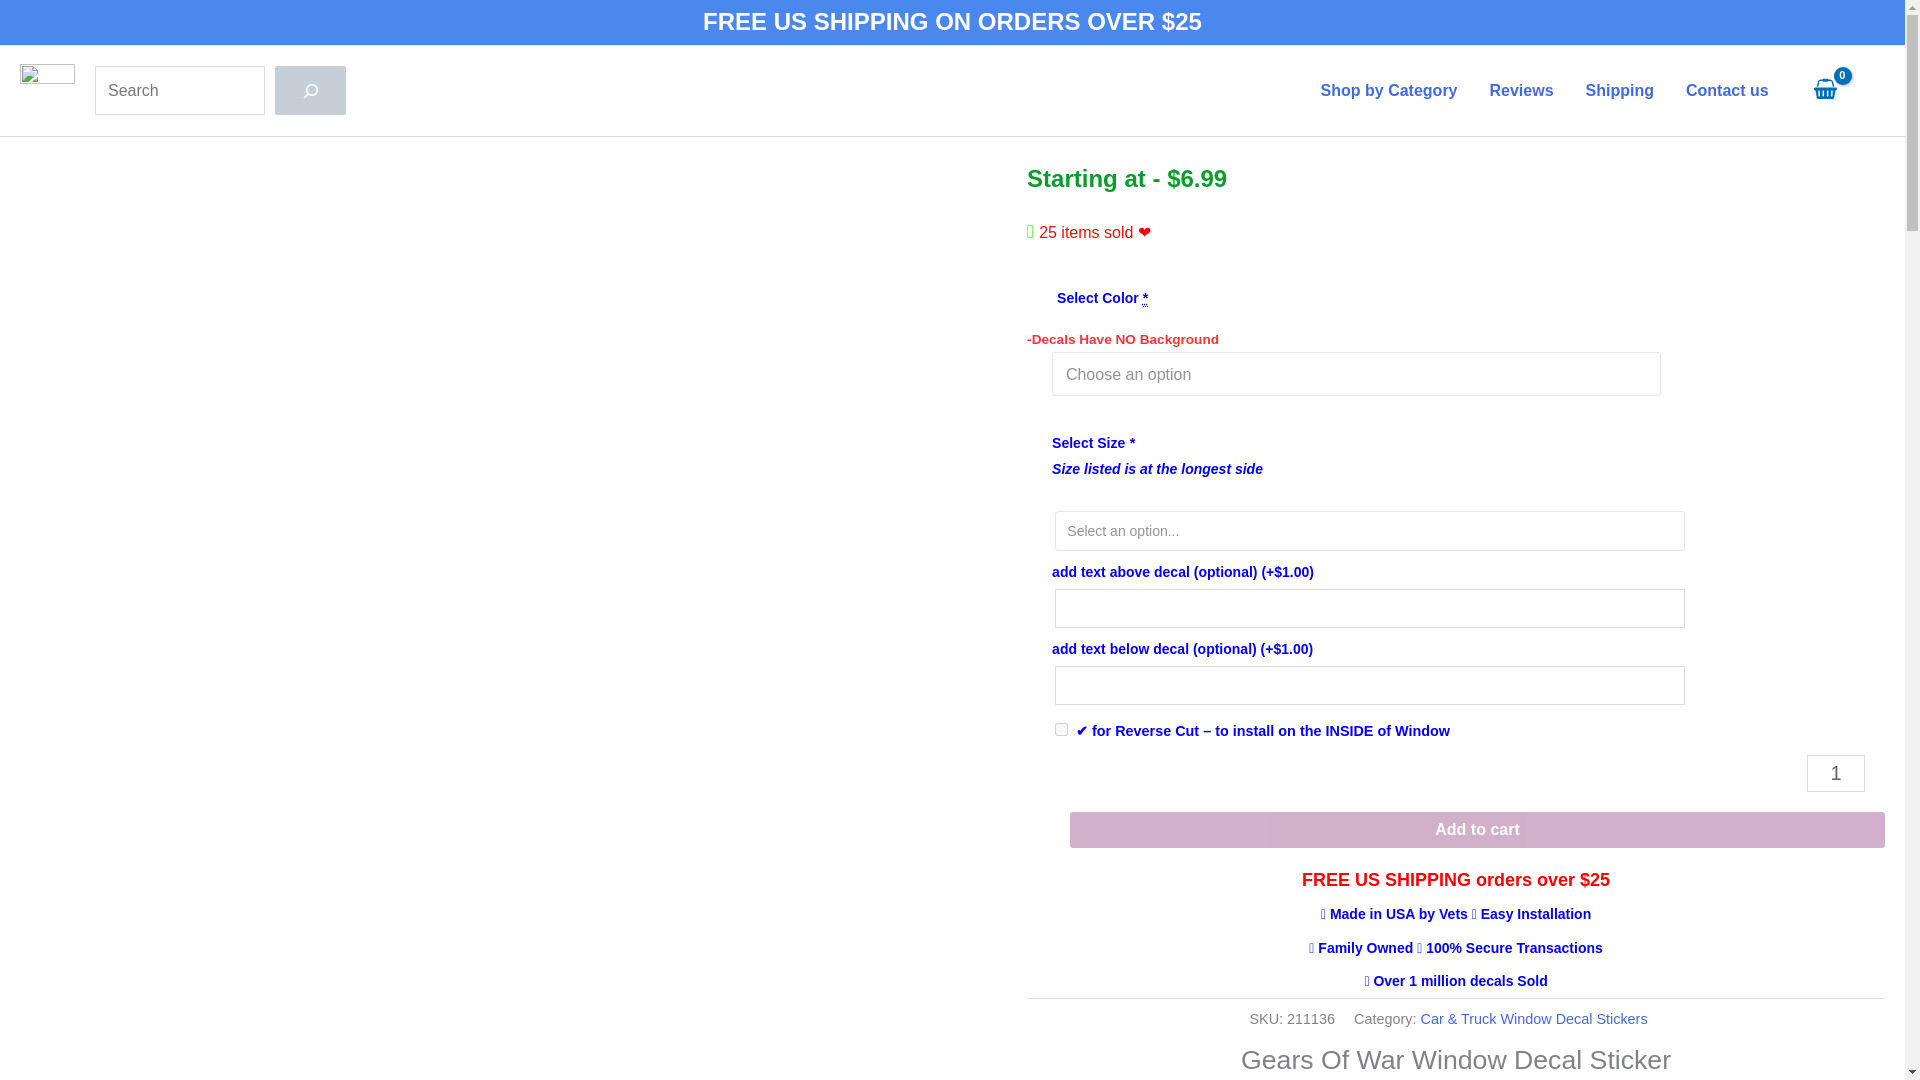 Image resolution: width=1920 pixels, height=1080 pixels. Describe the element at coordinates (1620, 91) in the screenshot. I see `Shipping` at that location.